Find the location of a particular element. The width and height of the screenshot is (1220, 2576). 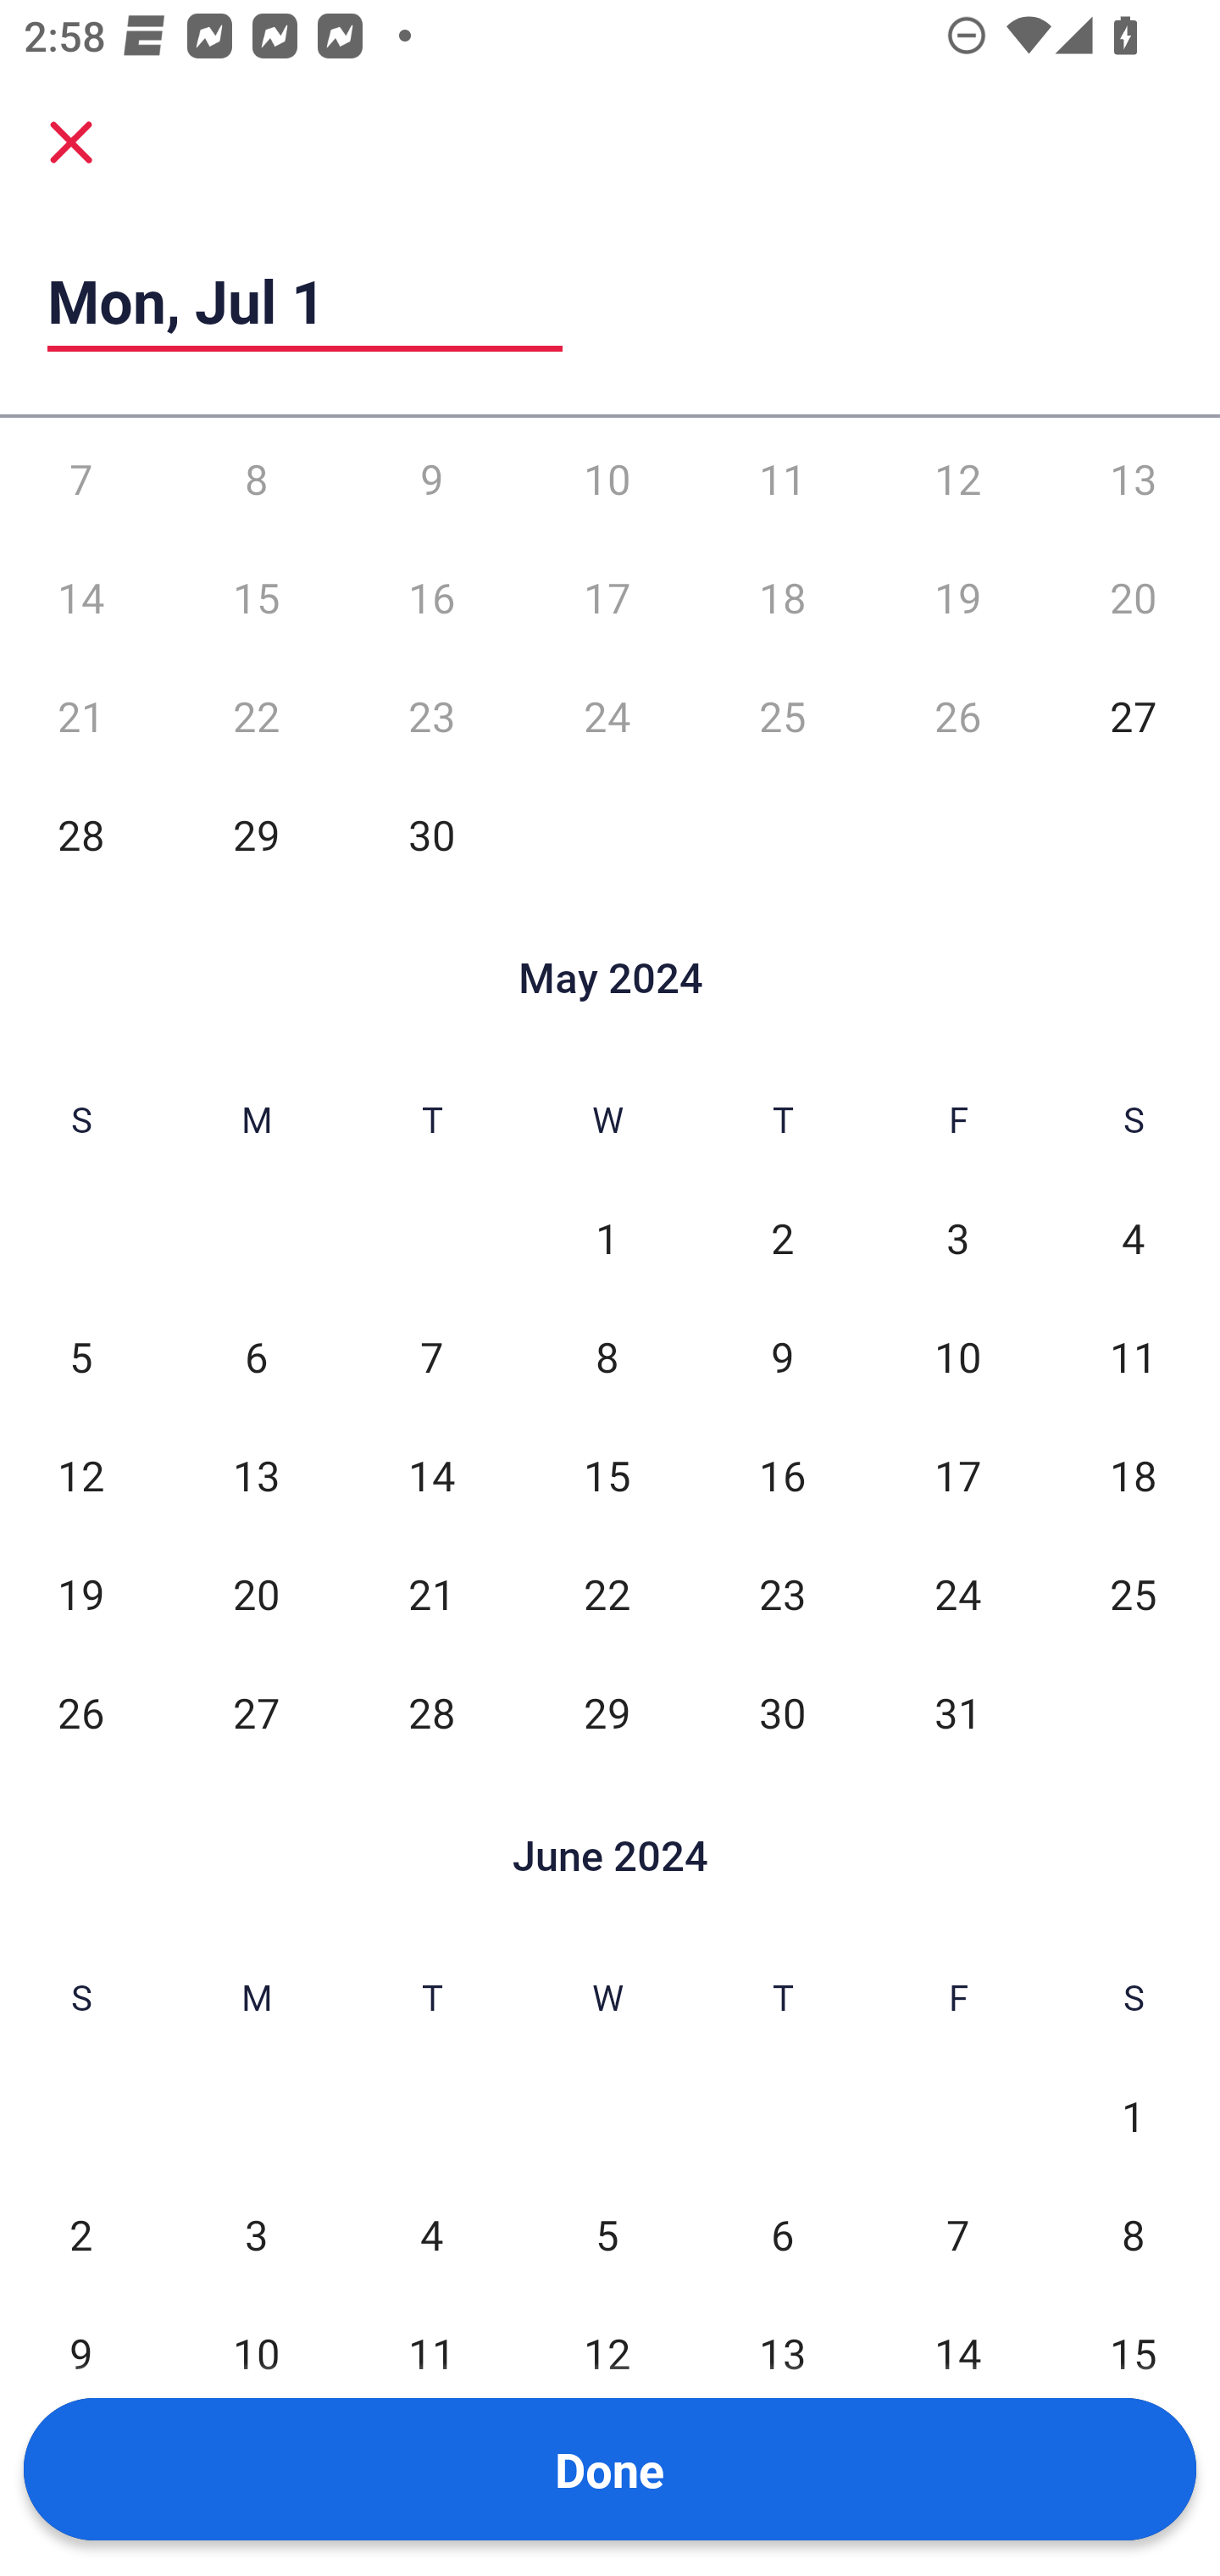

9 Sun, Jun 9, Not Selected is located at coordinates (80, 2352).